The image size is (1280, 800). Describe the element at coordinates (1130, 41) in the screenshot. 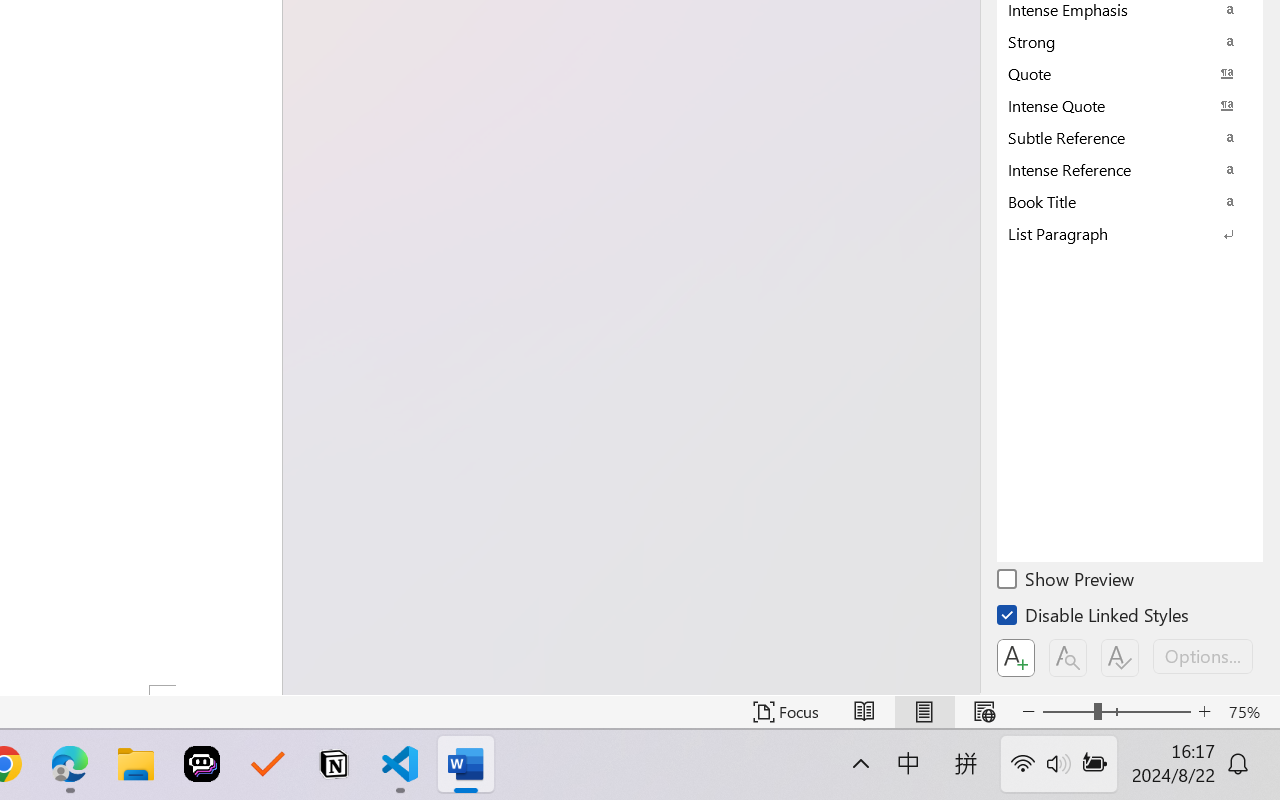

I see `Strong` at that location.